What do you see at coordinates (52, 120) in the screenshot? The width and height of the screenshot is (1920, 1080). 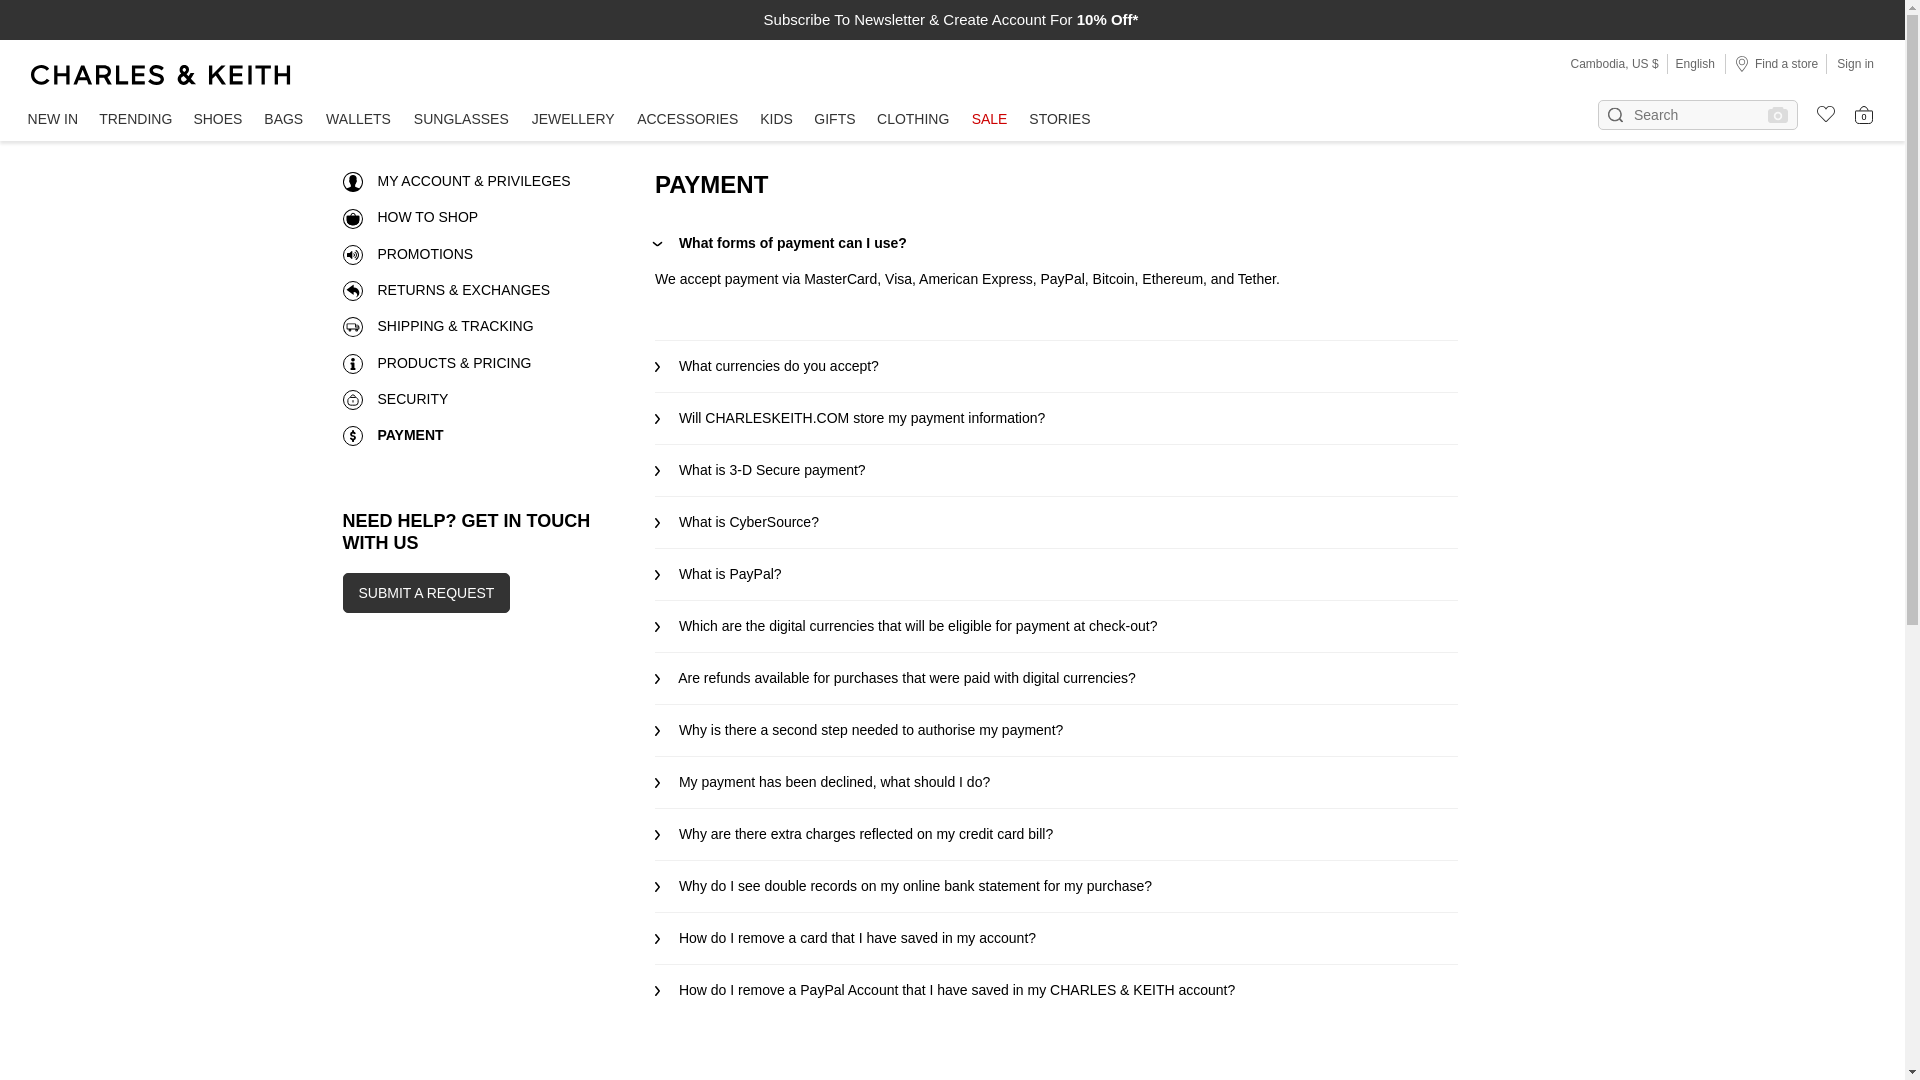 I see `NEW IN` at bounding box center [52, 120].